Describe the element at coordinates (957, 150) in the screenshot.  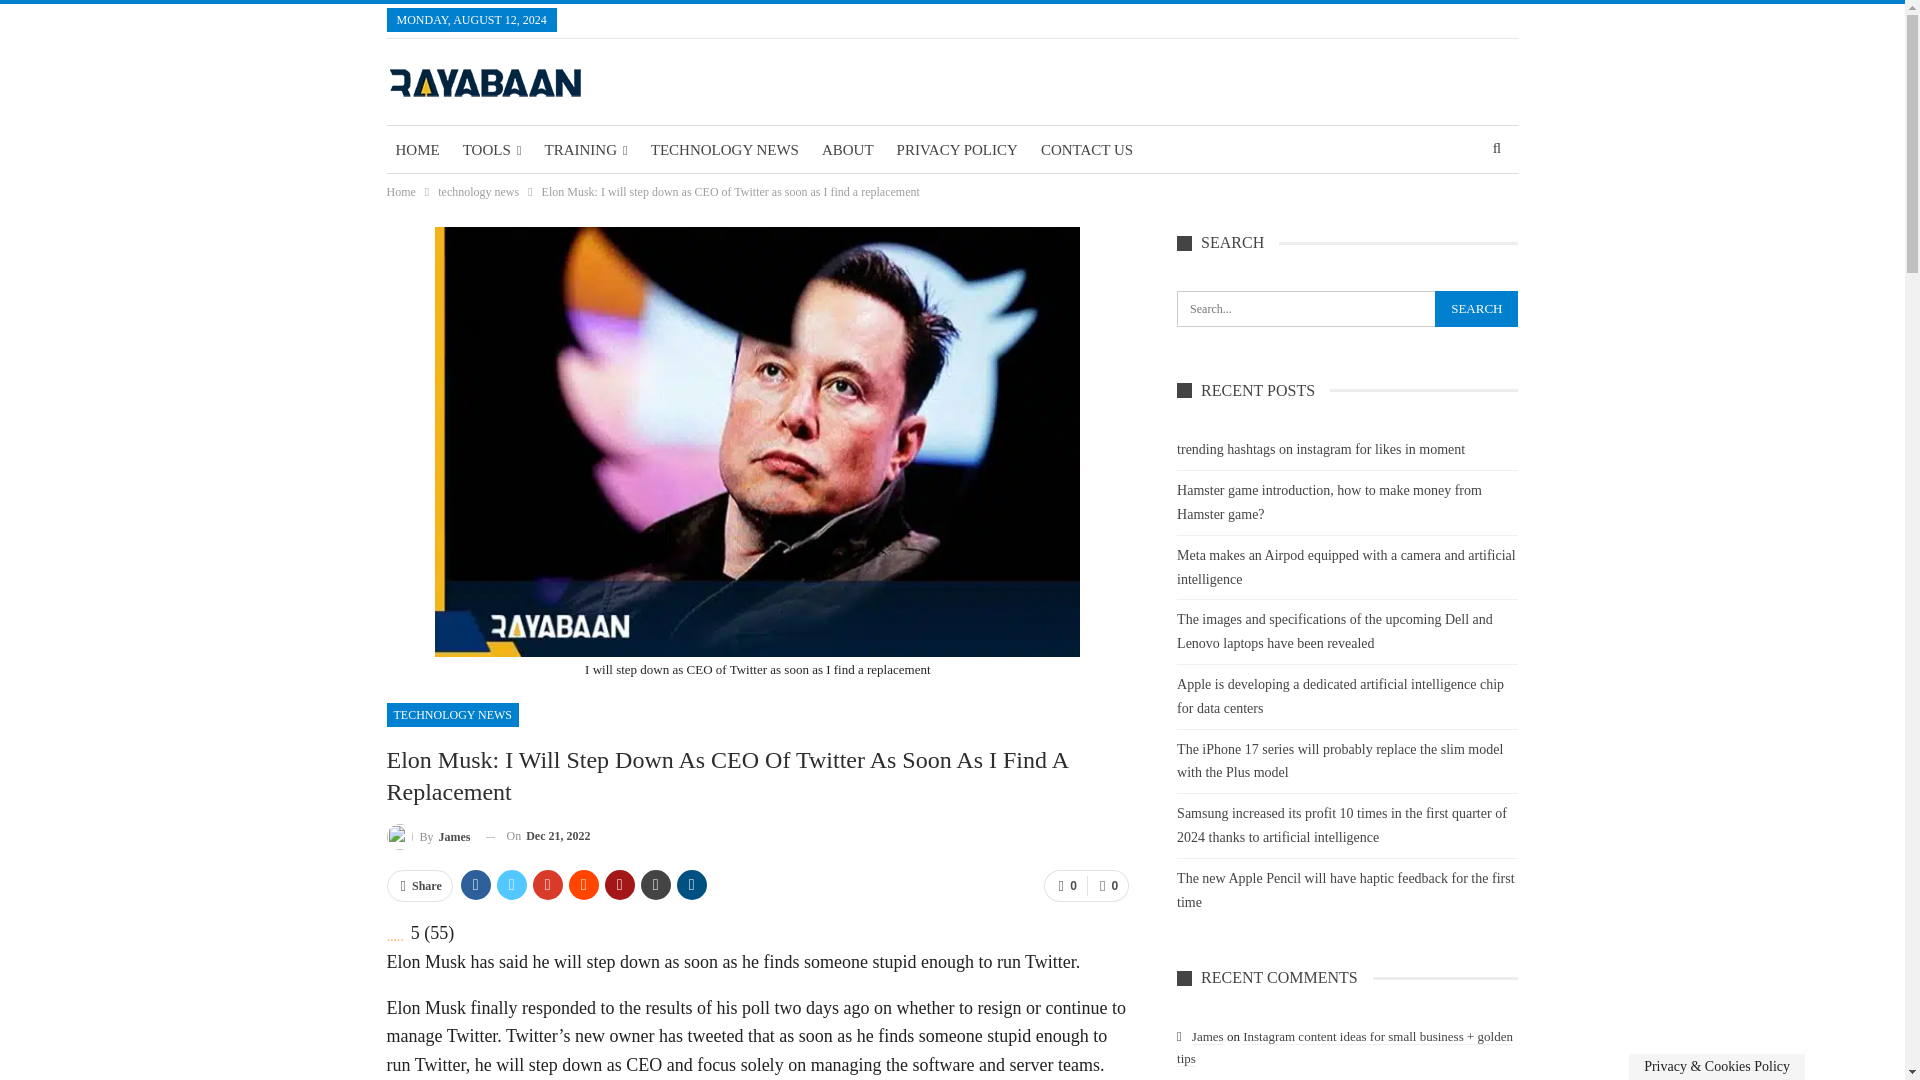
I see `PRIVACY POLICY` at that location.